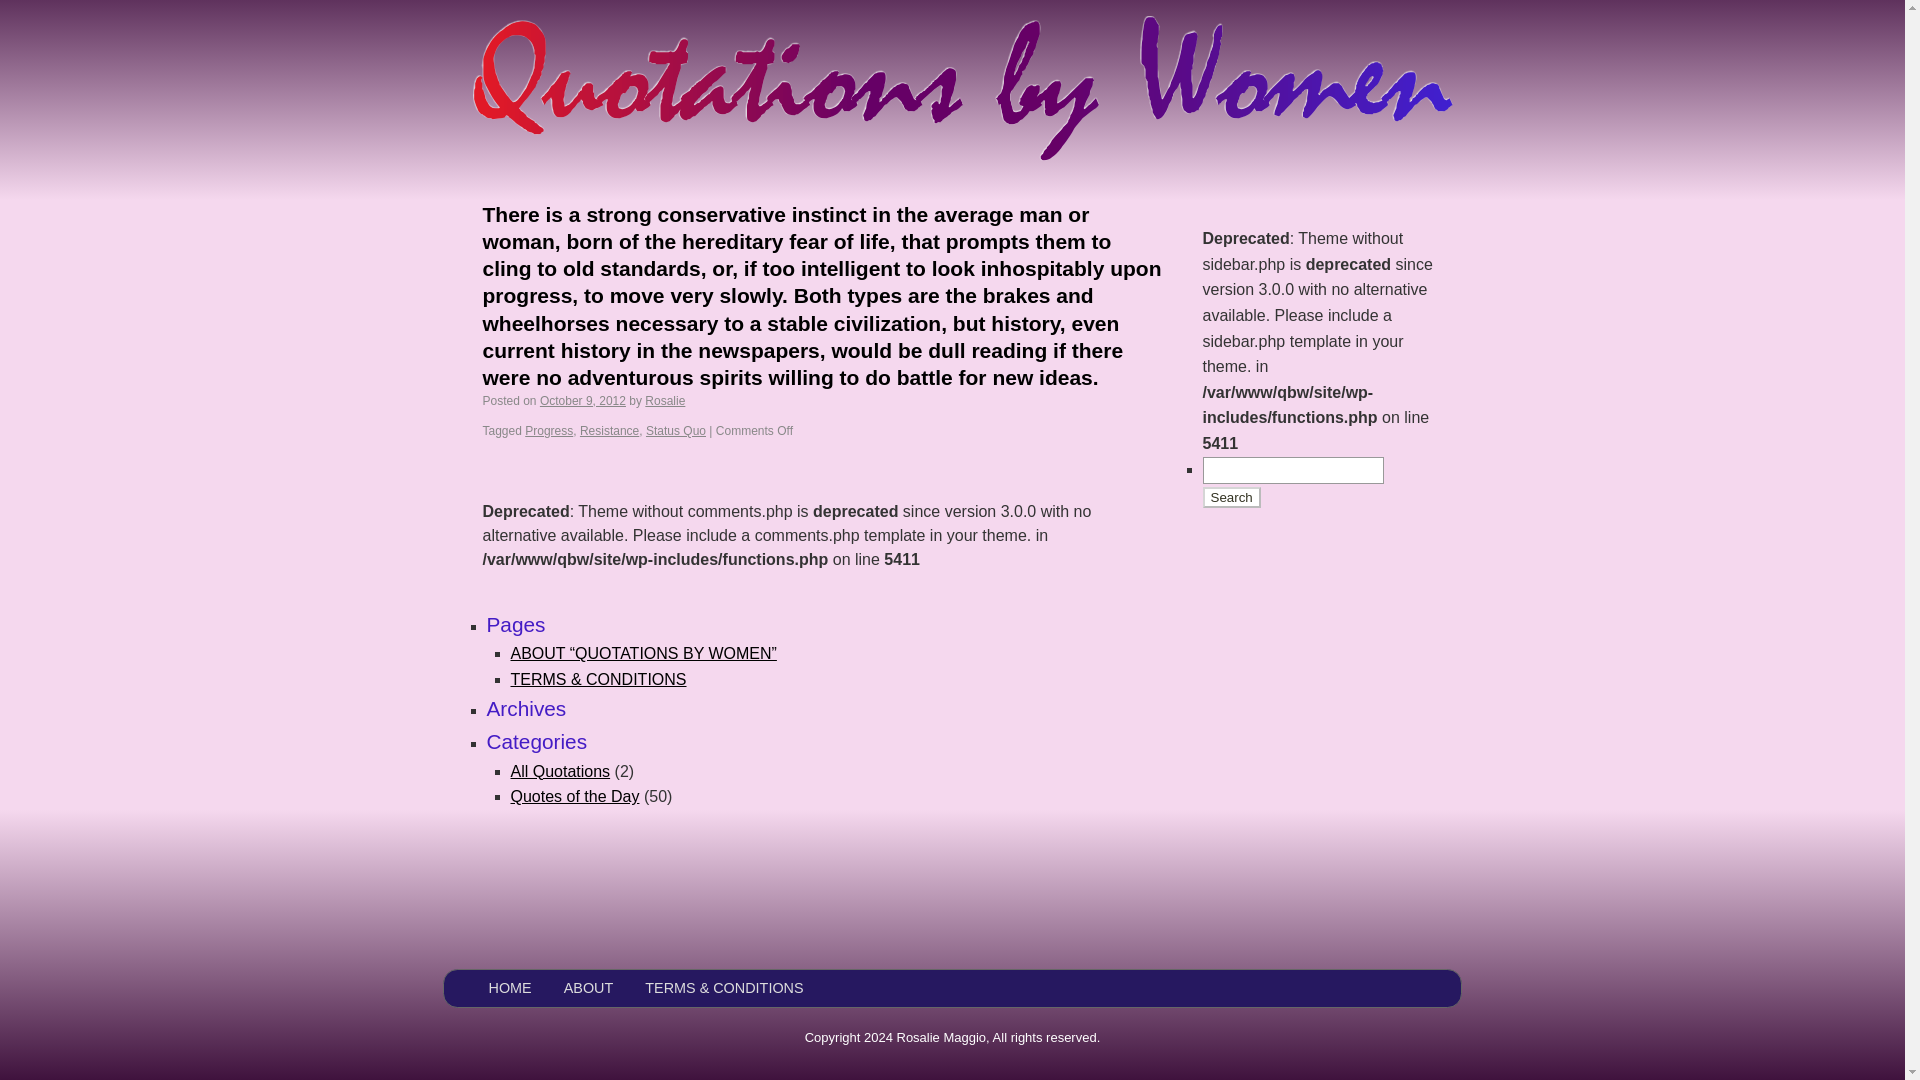 The image size is (1920, 1080). What do you see at coordinates (589, 988) in the screenshot?
I see `ABOUT` at bounding box center [589, 988].